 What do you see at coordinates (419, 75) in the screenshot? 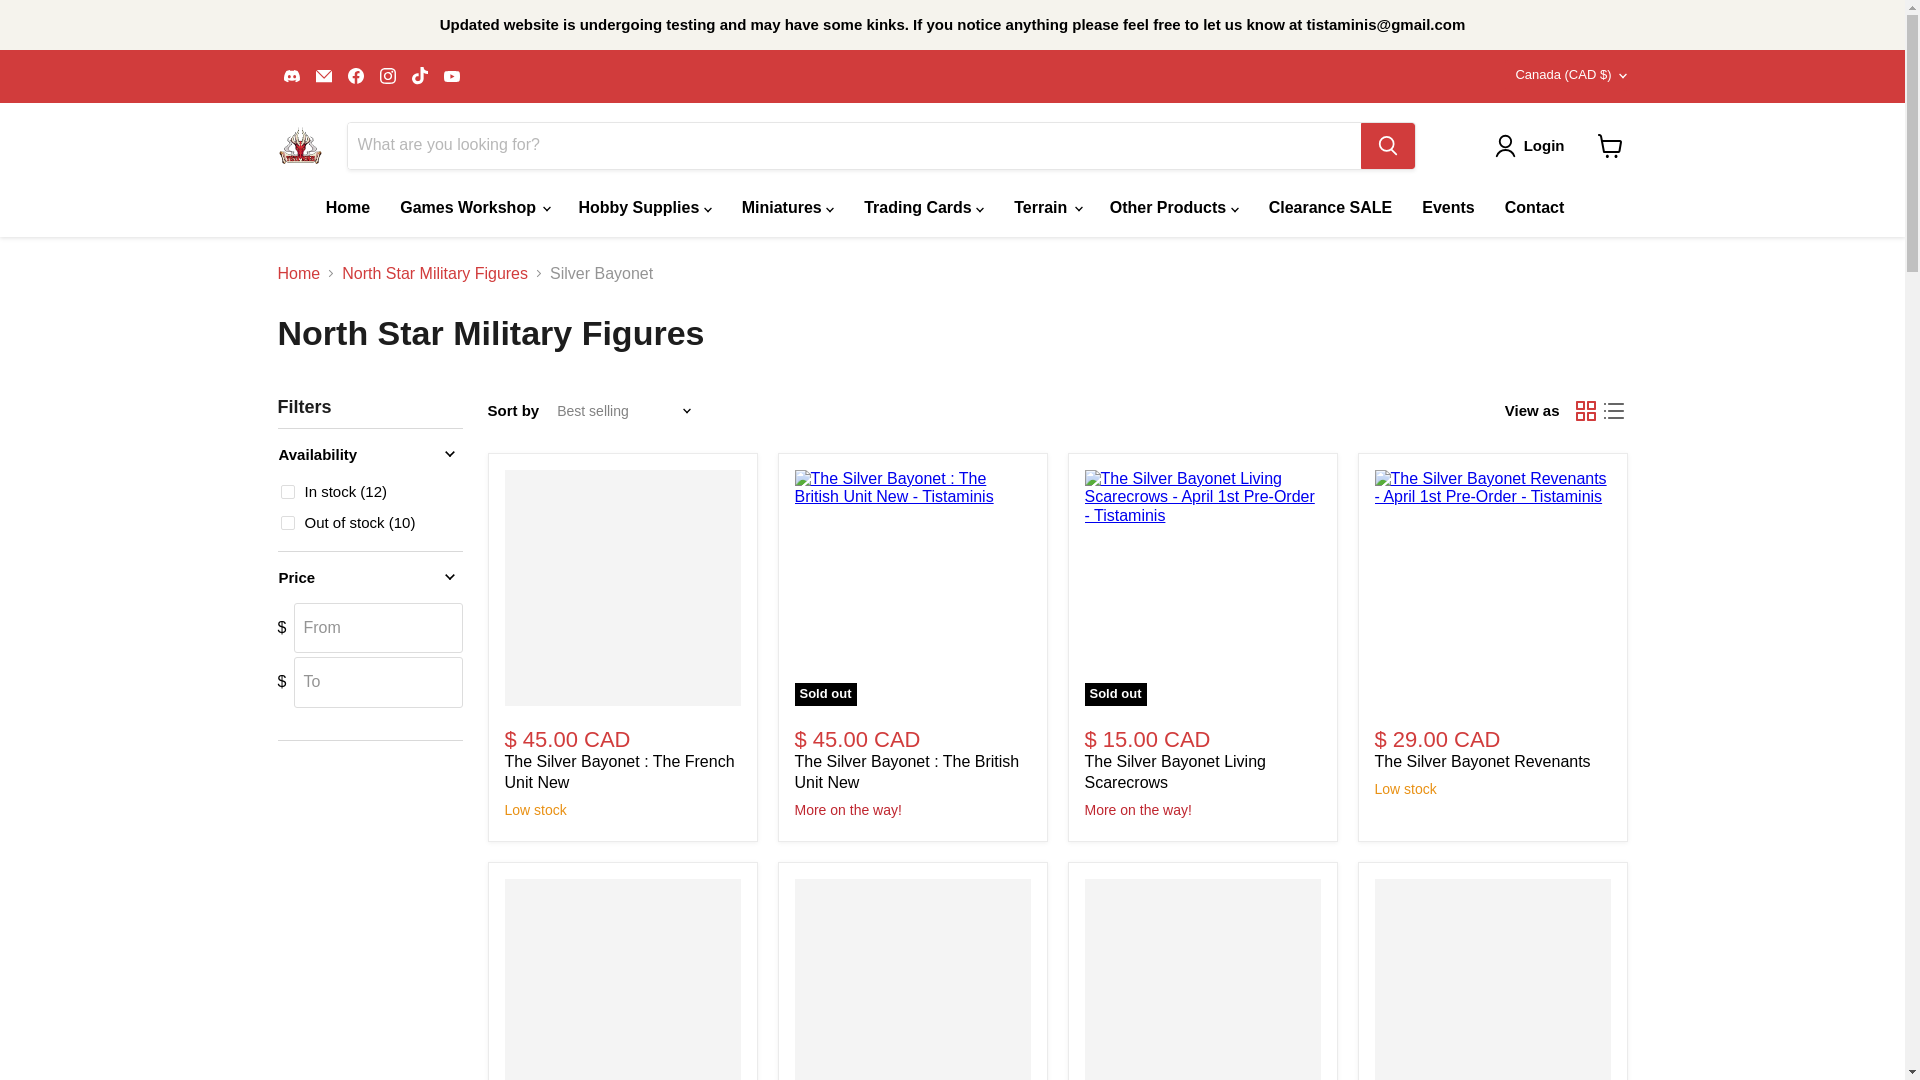
I see `Find us on TikTok` at bounding box center [419, 75].